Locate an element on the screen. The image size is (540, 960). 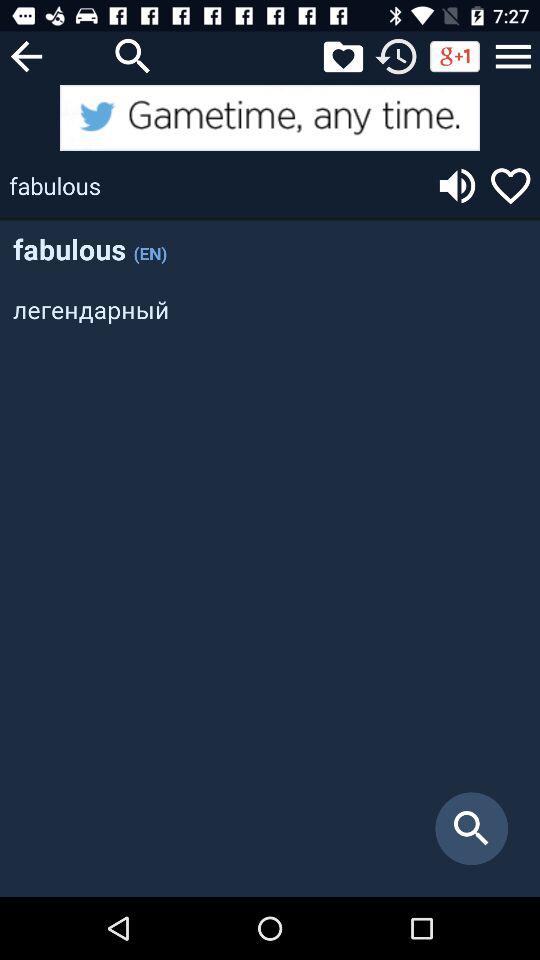
speak the word is located at coordinates (457, 186).